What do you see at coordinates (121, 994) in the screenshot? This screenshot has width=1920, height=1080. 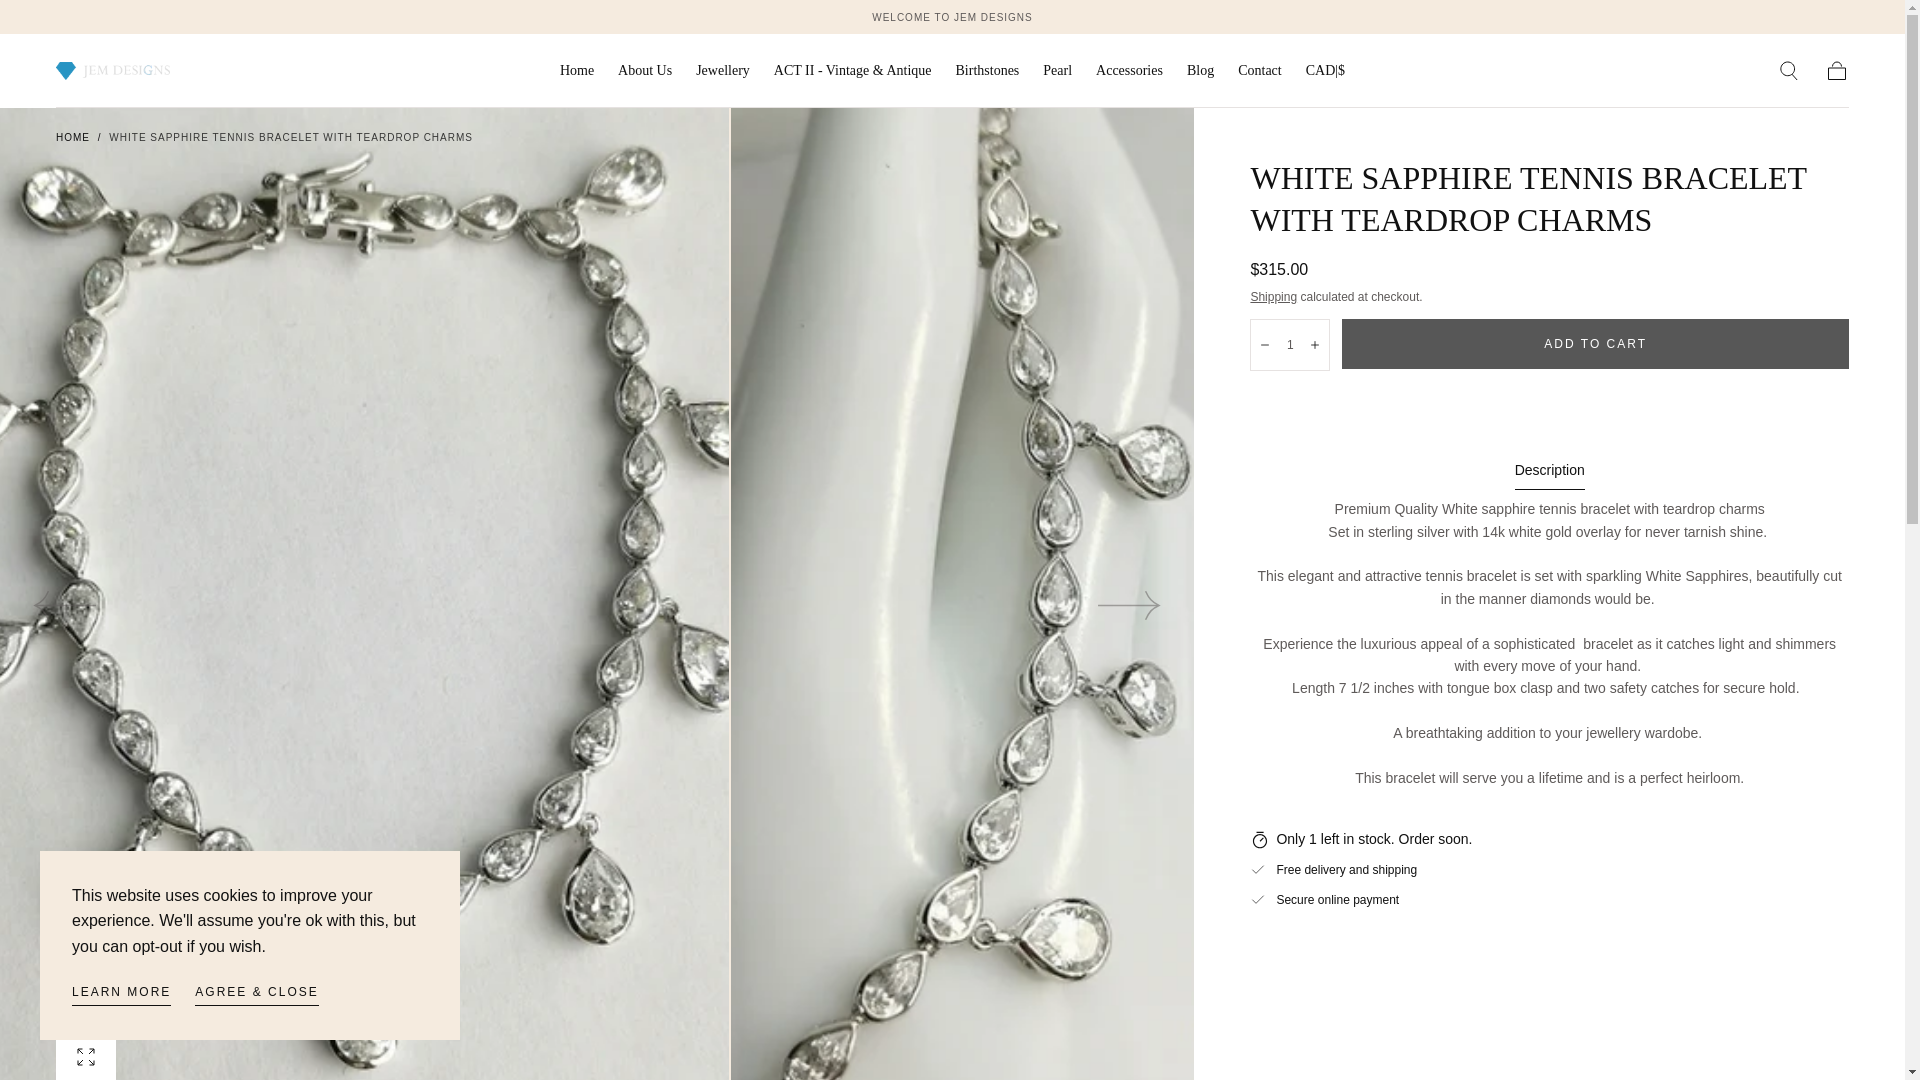 I see `LEARN MORE` at bounding box center [121, 994].